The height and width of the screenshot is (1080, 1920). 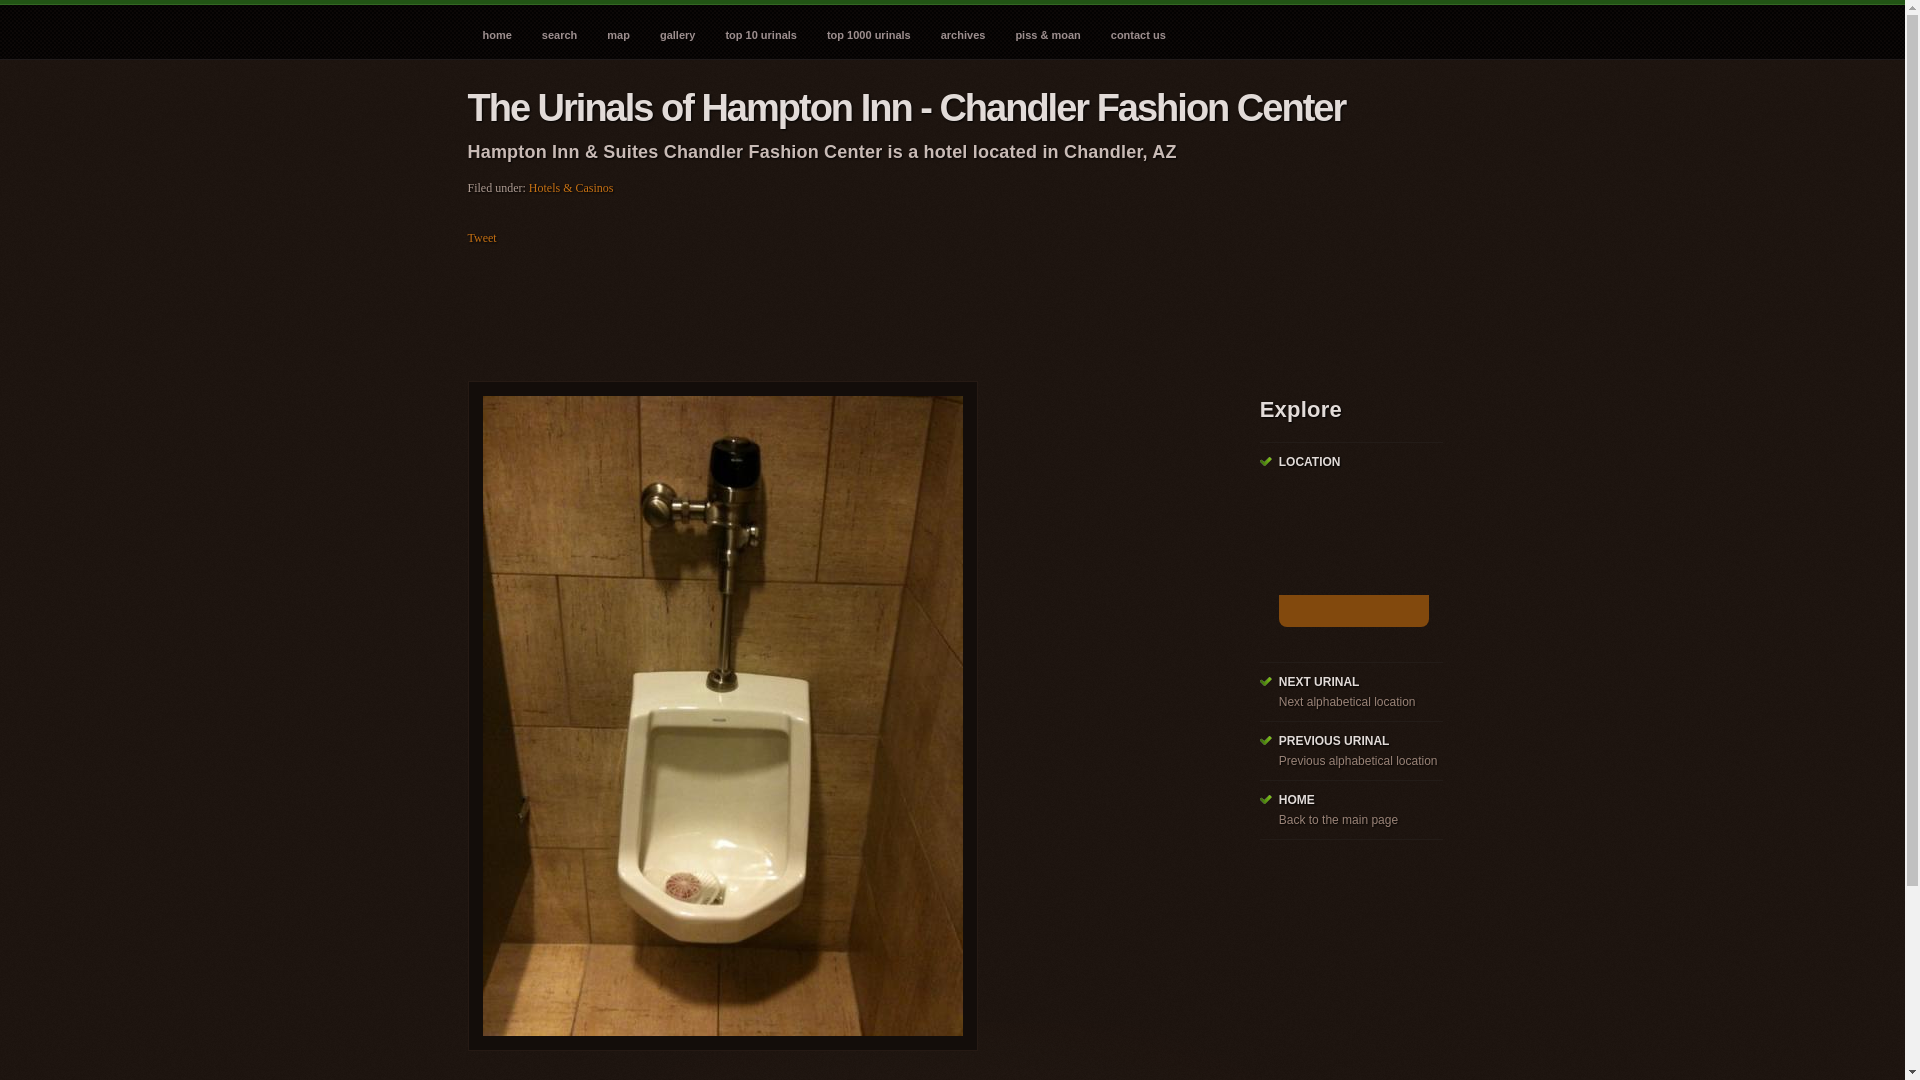 What do you see at coordinates (1138, 30) in the screenshot?
I see `contact us` at bounding box center [1138, 30].